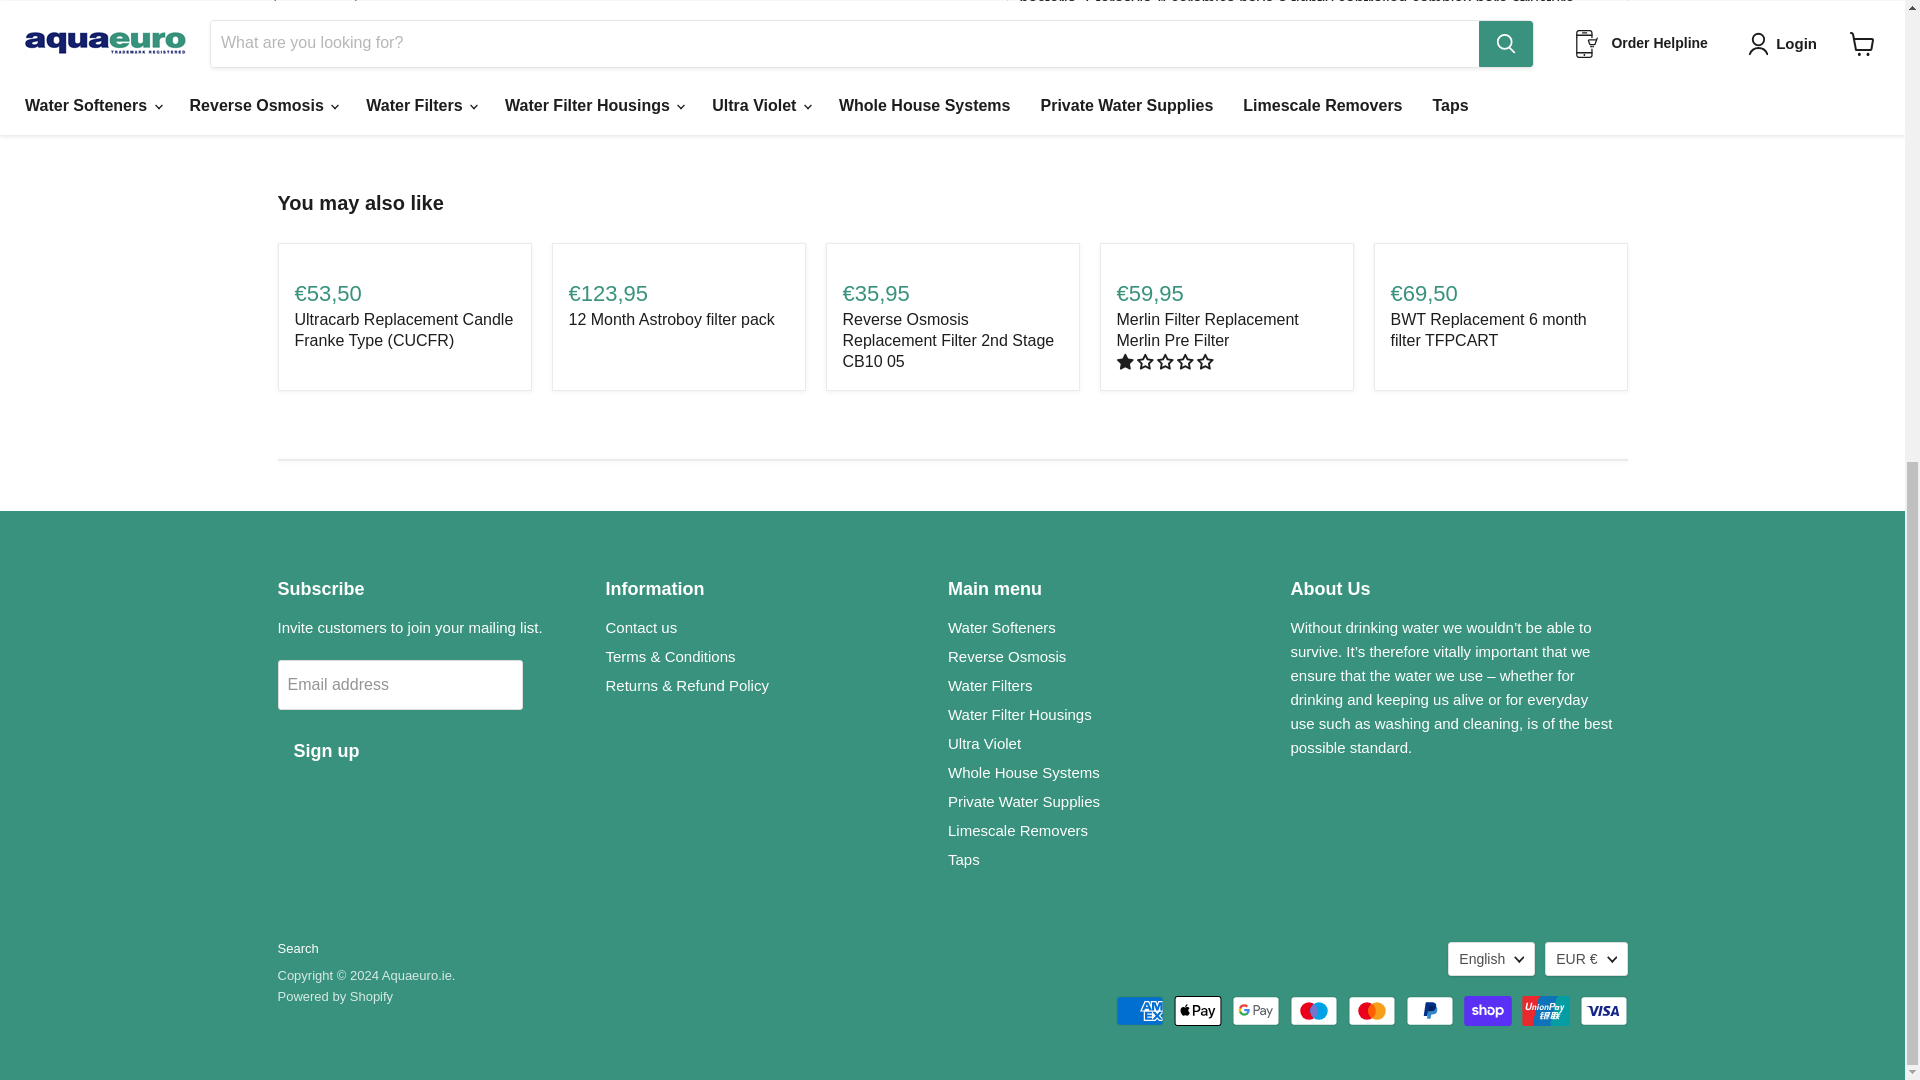 Image resolution: width=1920 pixels, height=1080 pixels. What do you see at coordinates (1371, 1010) in the screenshot?
I see `Mastercard` at bounding box center [1371, 1010].